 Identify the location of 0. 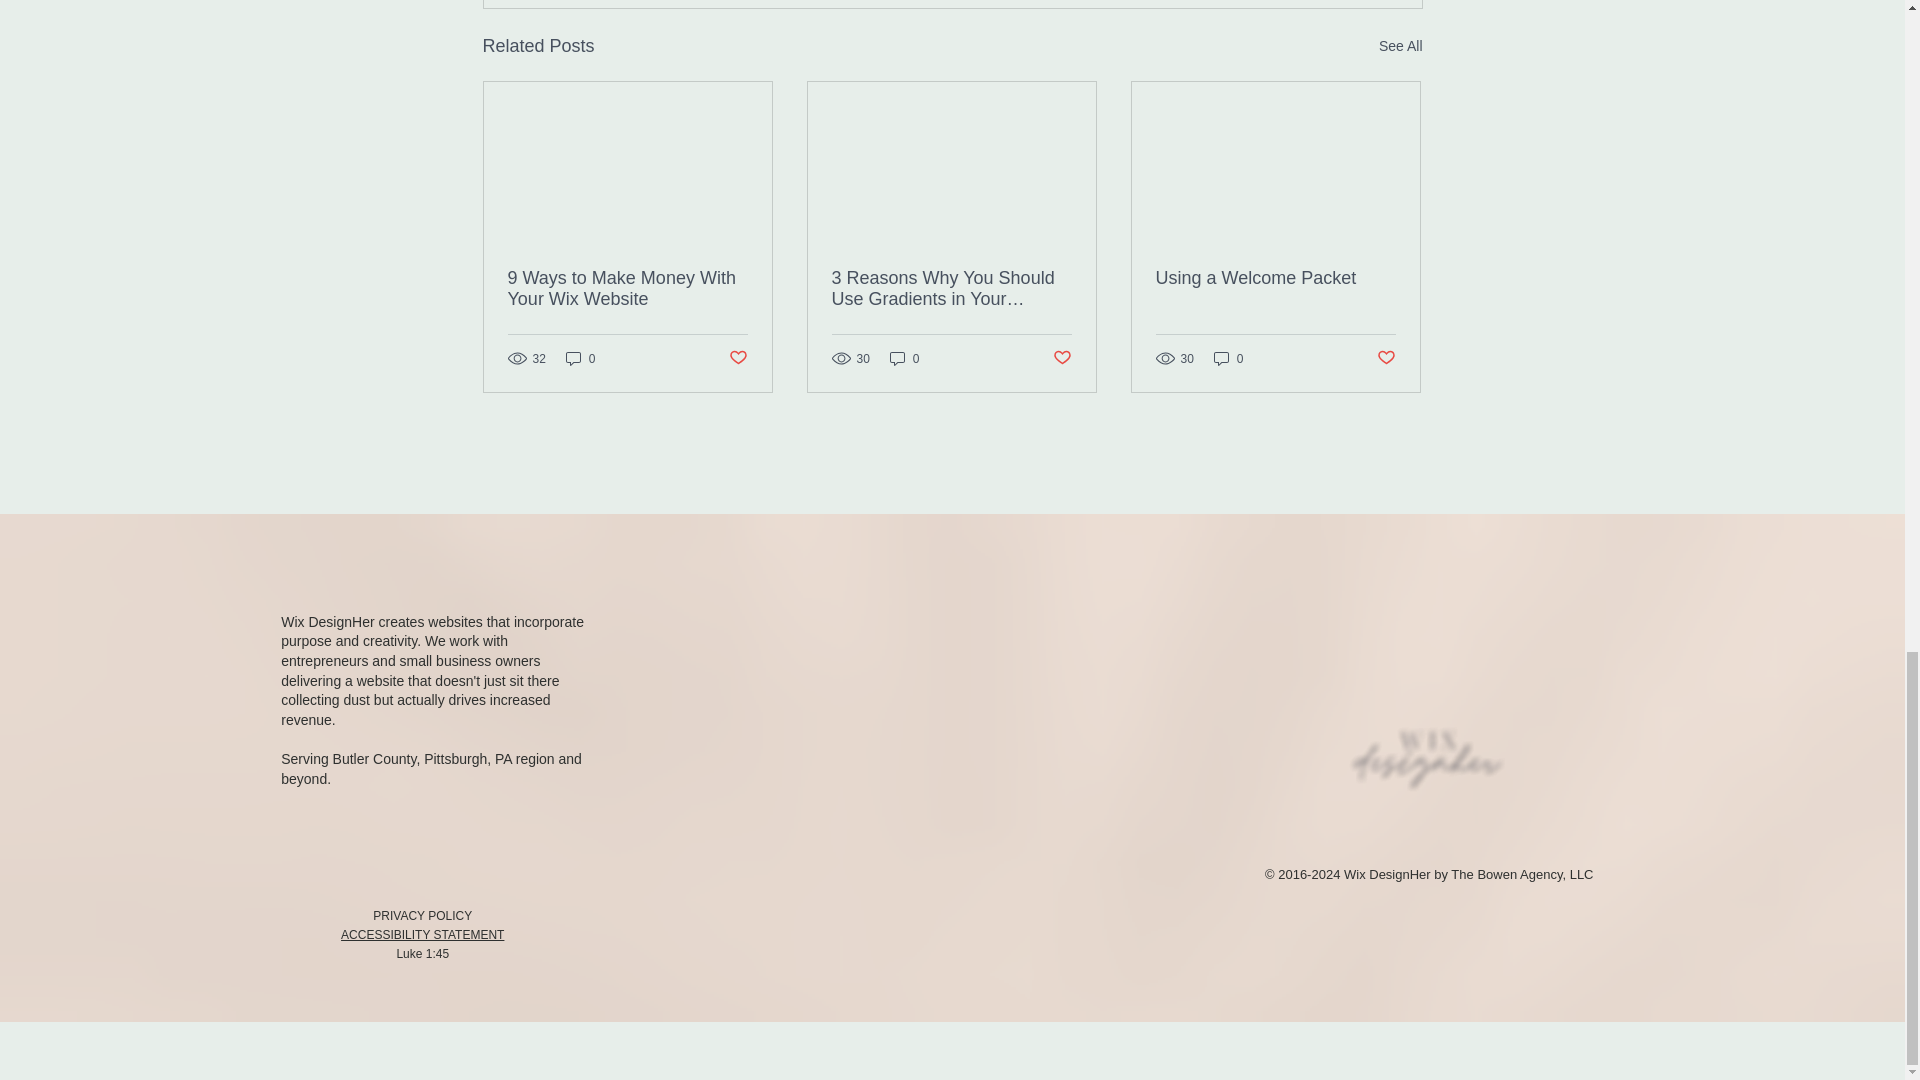
(580, 358).